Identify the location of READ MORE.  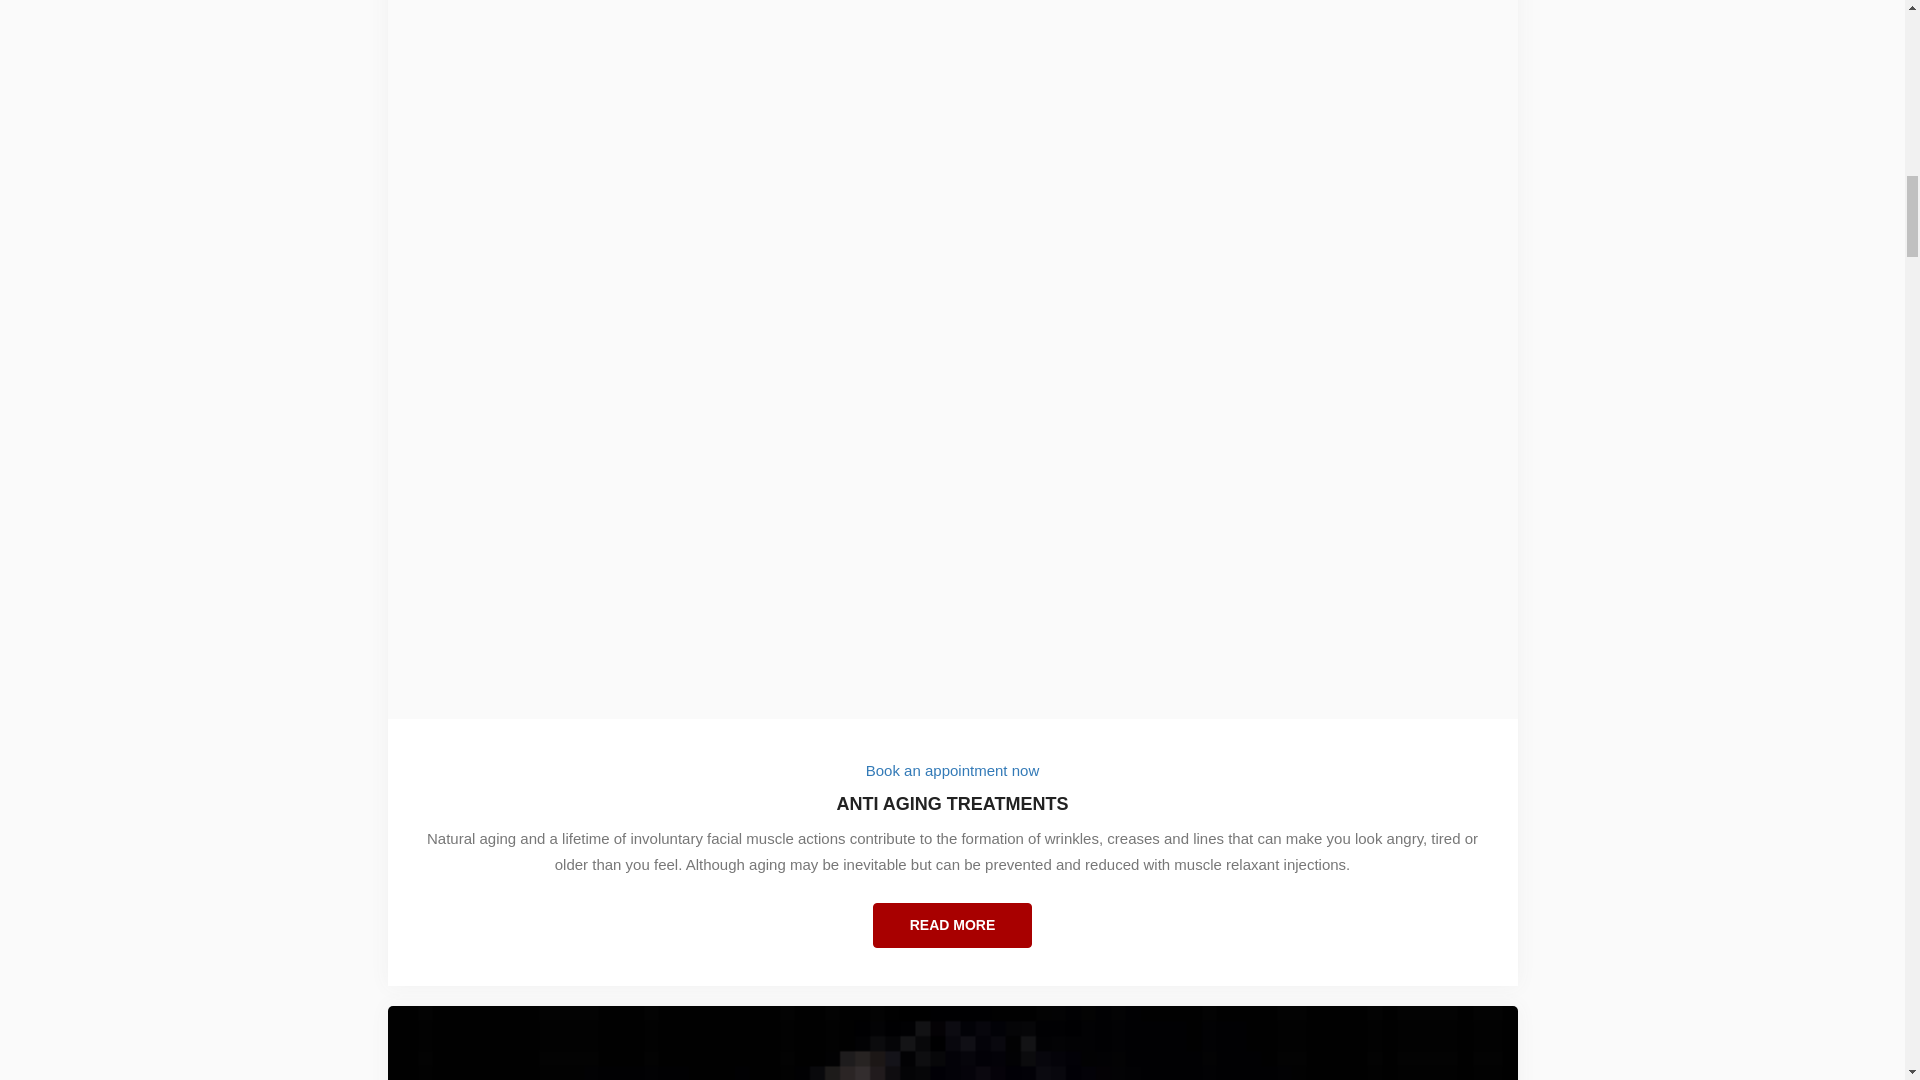
(952, 925).